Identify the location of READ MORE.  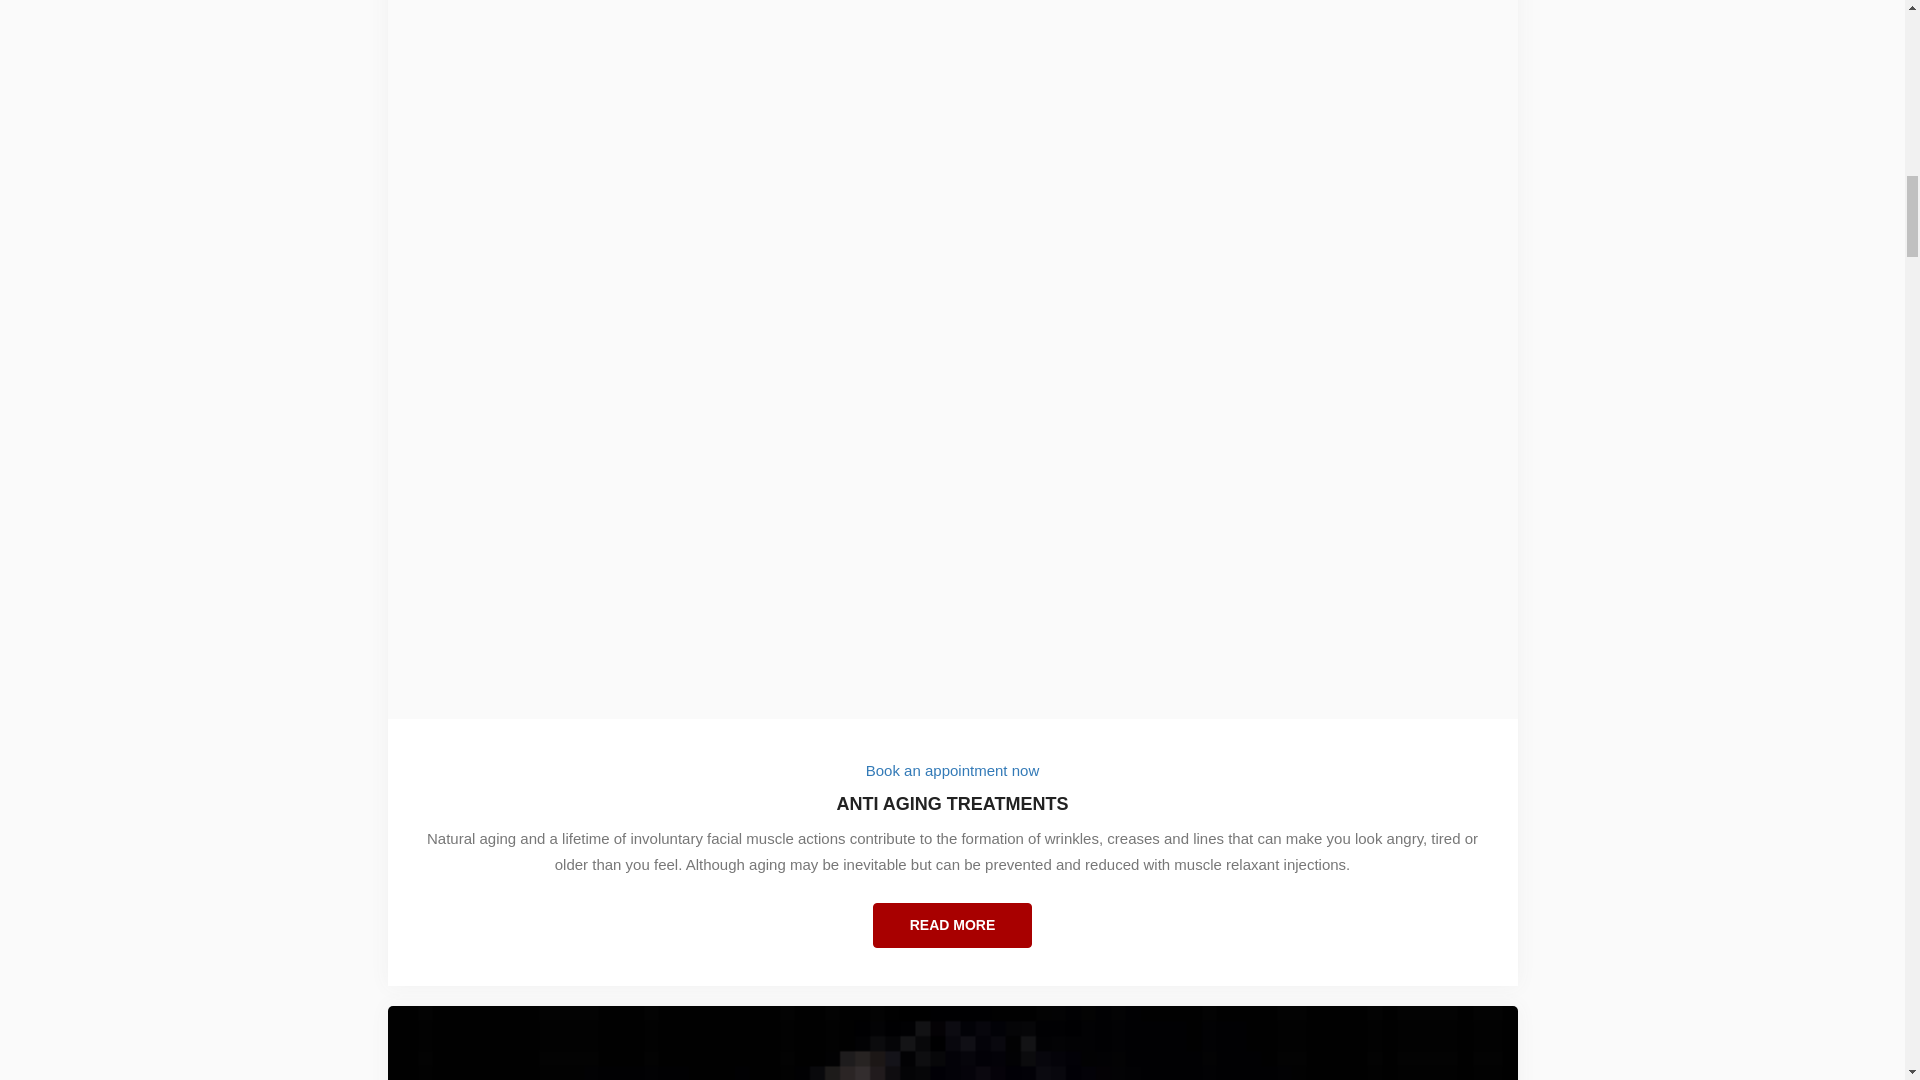
(952, 925).